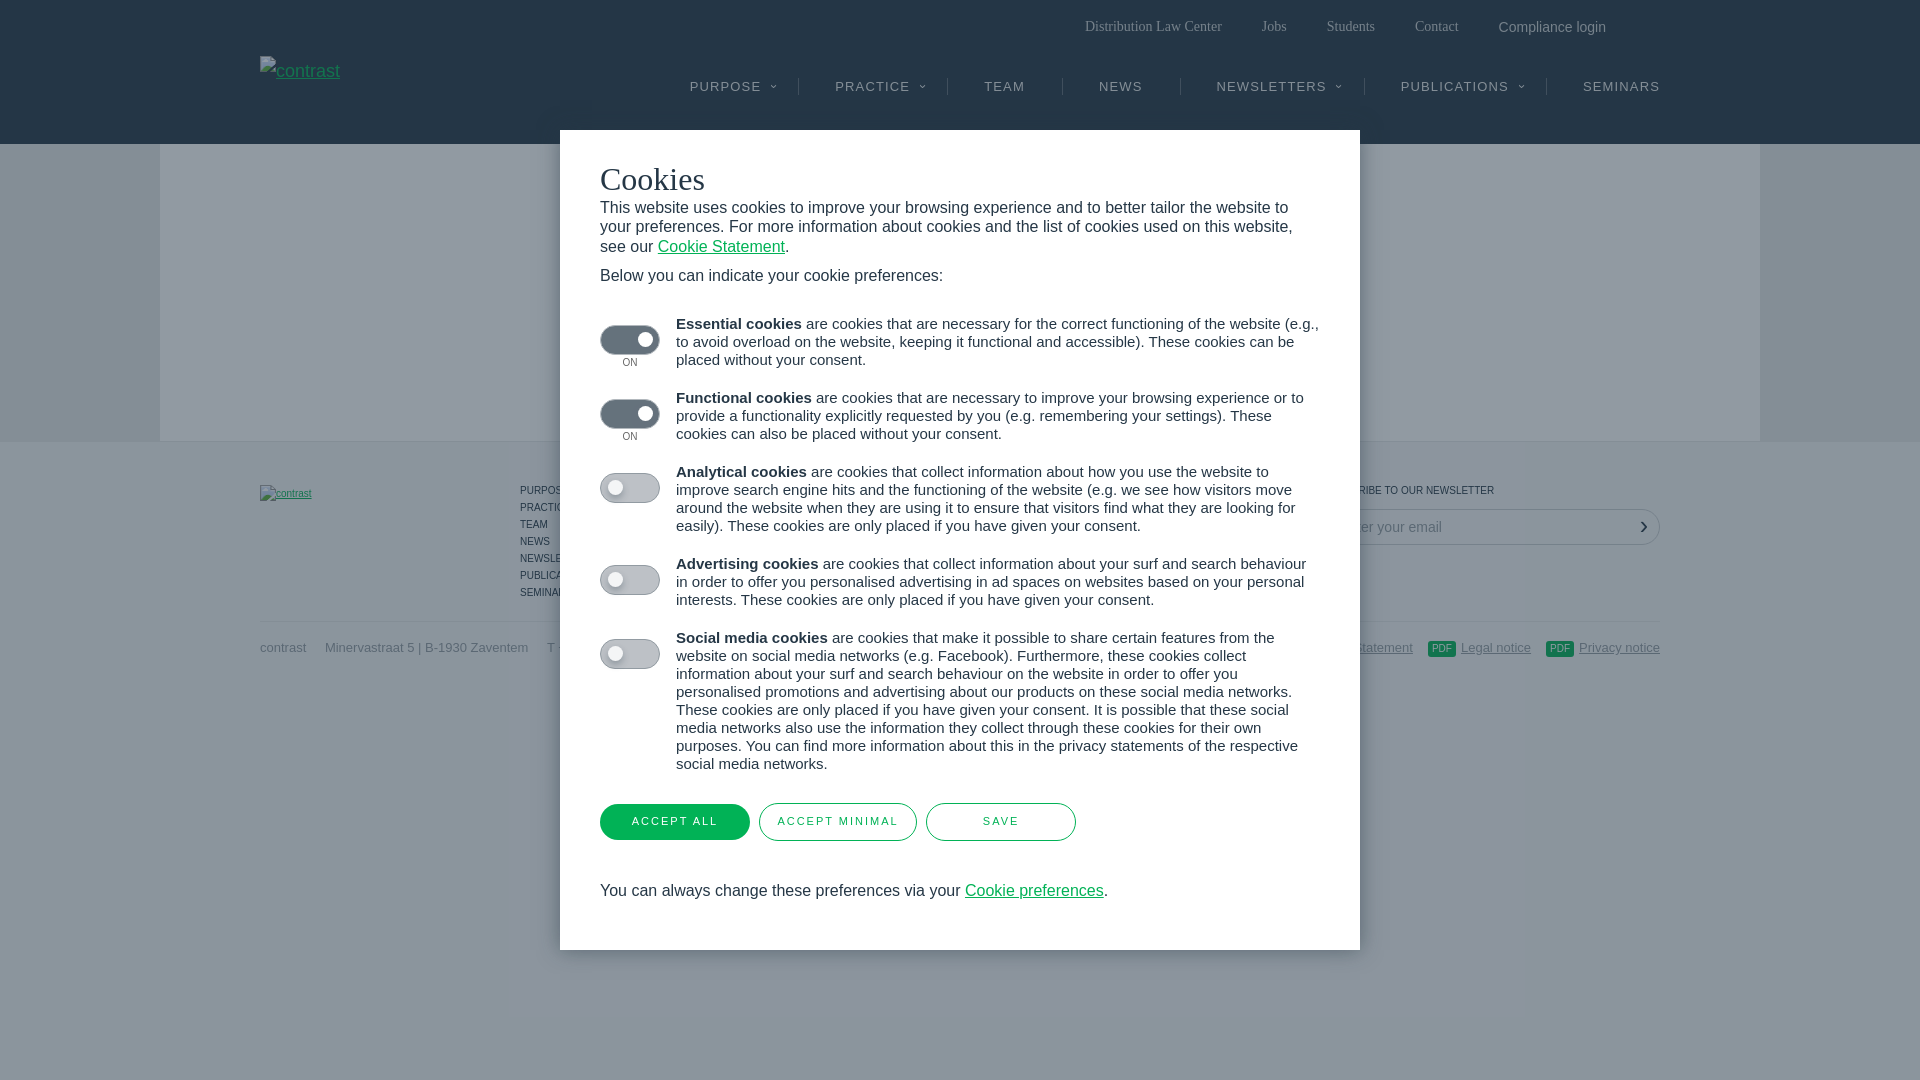  What do you see at coordinates (1437, 27) in the screenshot?
I see `Contact` at bounding box center [1437, 27].